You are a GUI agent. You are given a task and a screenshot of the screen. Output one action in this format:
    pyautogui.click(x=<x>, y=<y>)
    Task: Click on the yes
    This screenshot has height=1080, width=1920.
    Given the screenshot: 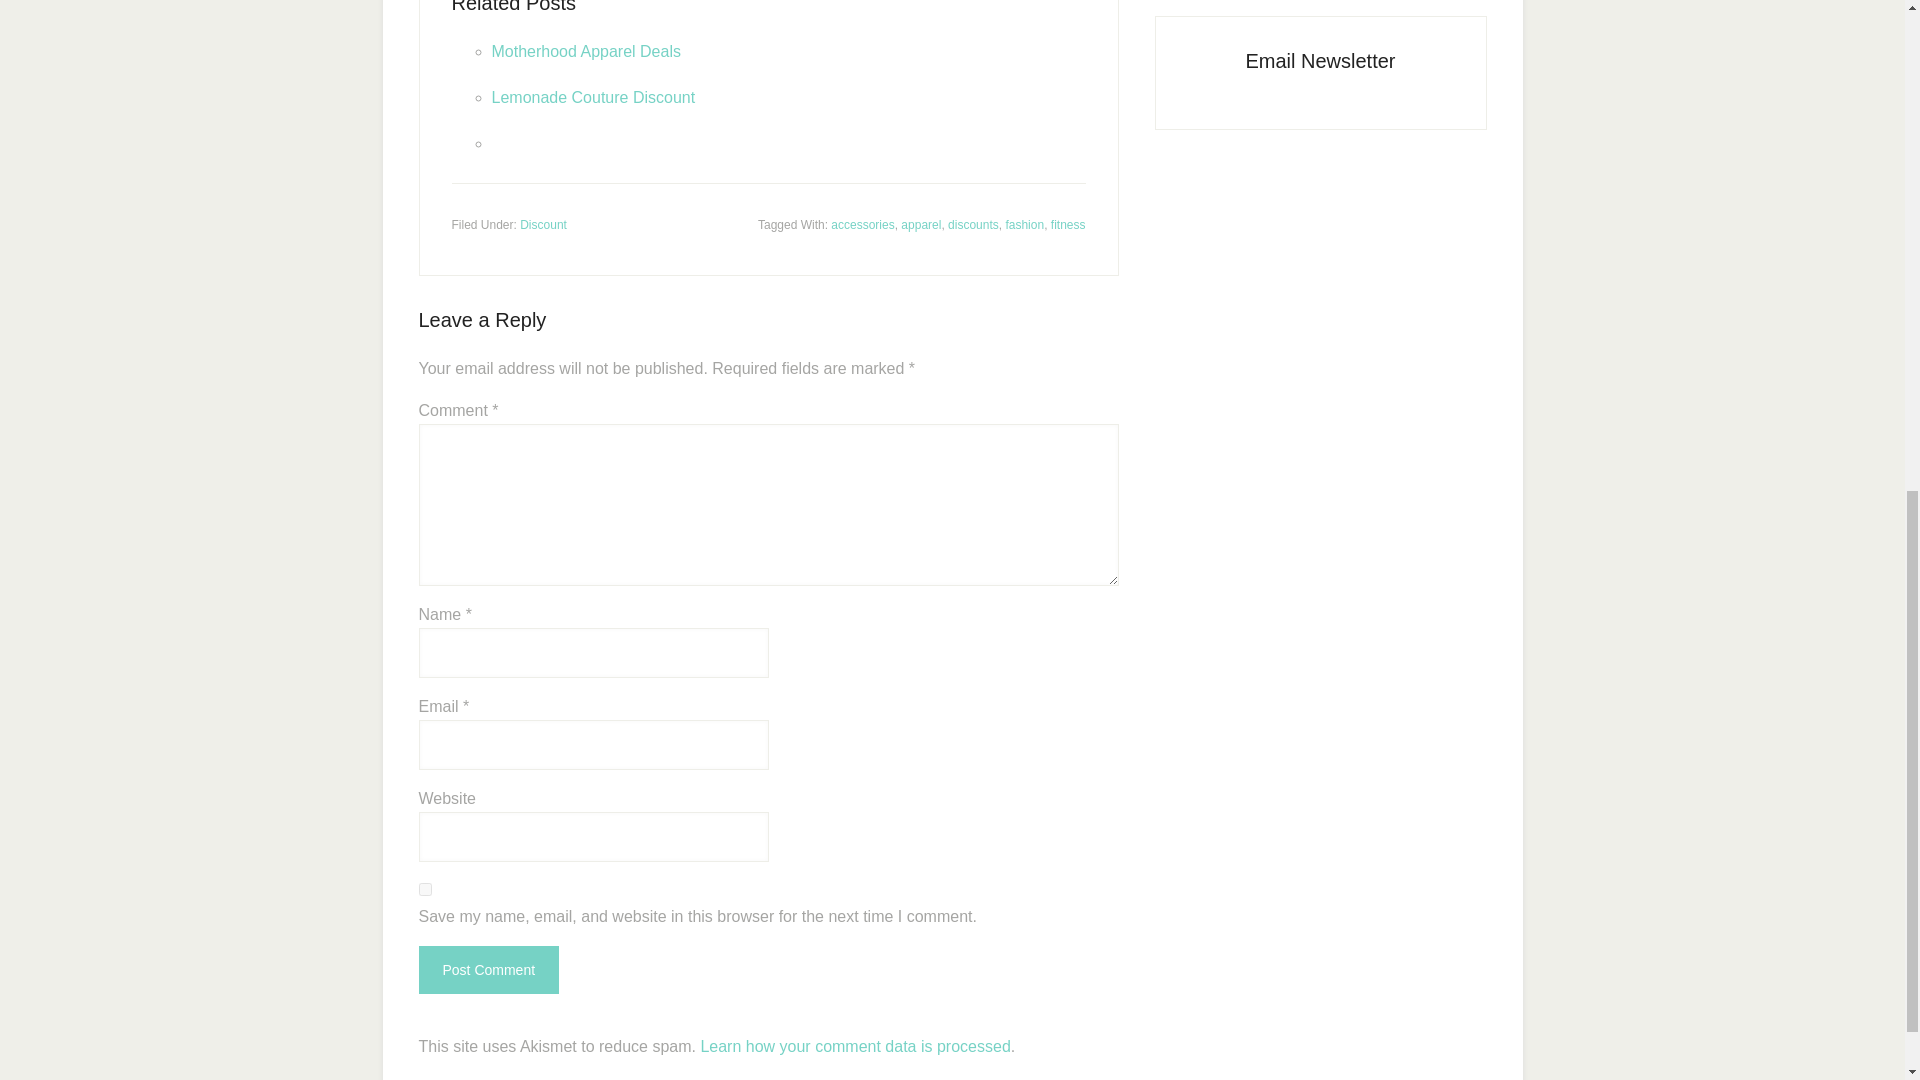 What is the action you would take?
    pyautogui.click(x=424, y=890)
    